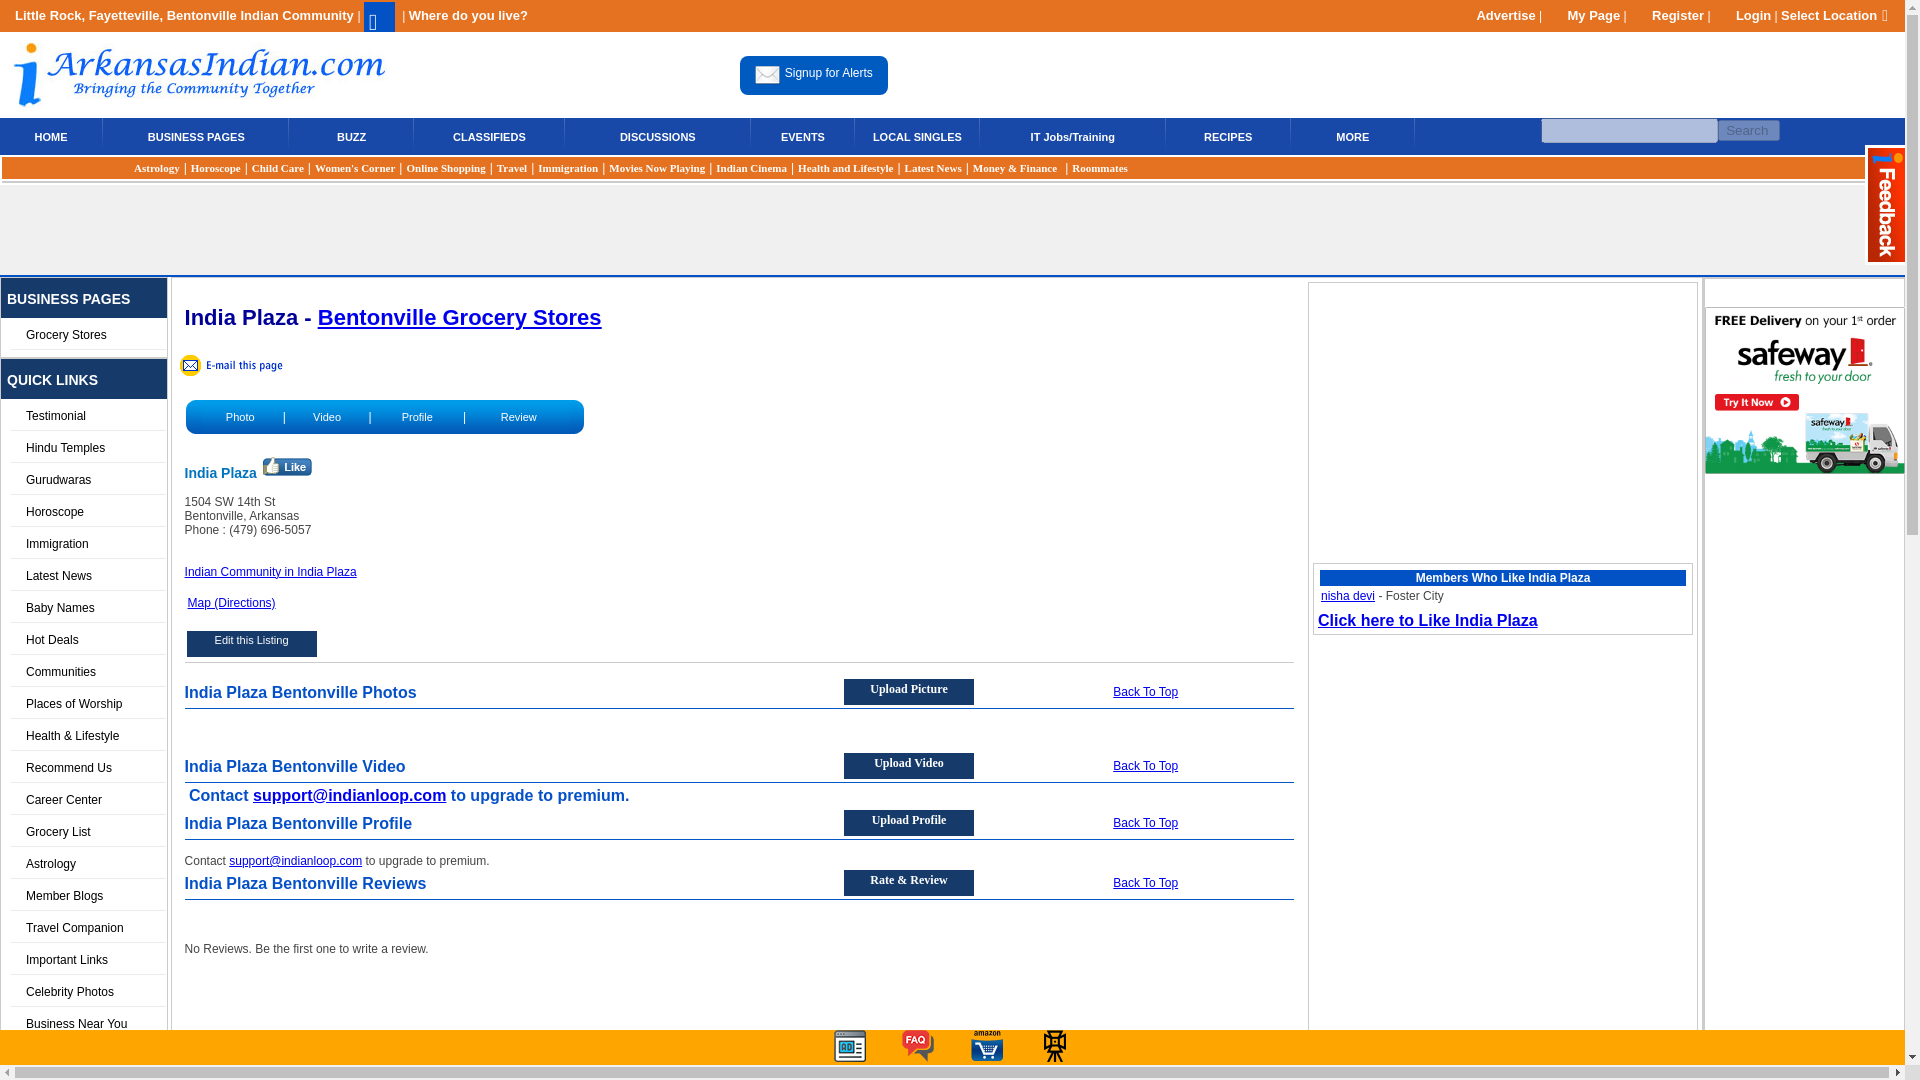  I want to click on Little Rock, Fayetteville, Bentonville Indian classifieds, so click(490, 135).